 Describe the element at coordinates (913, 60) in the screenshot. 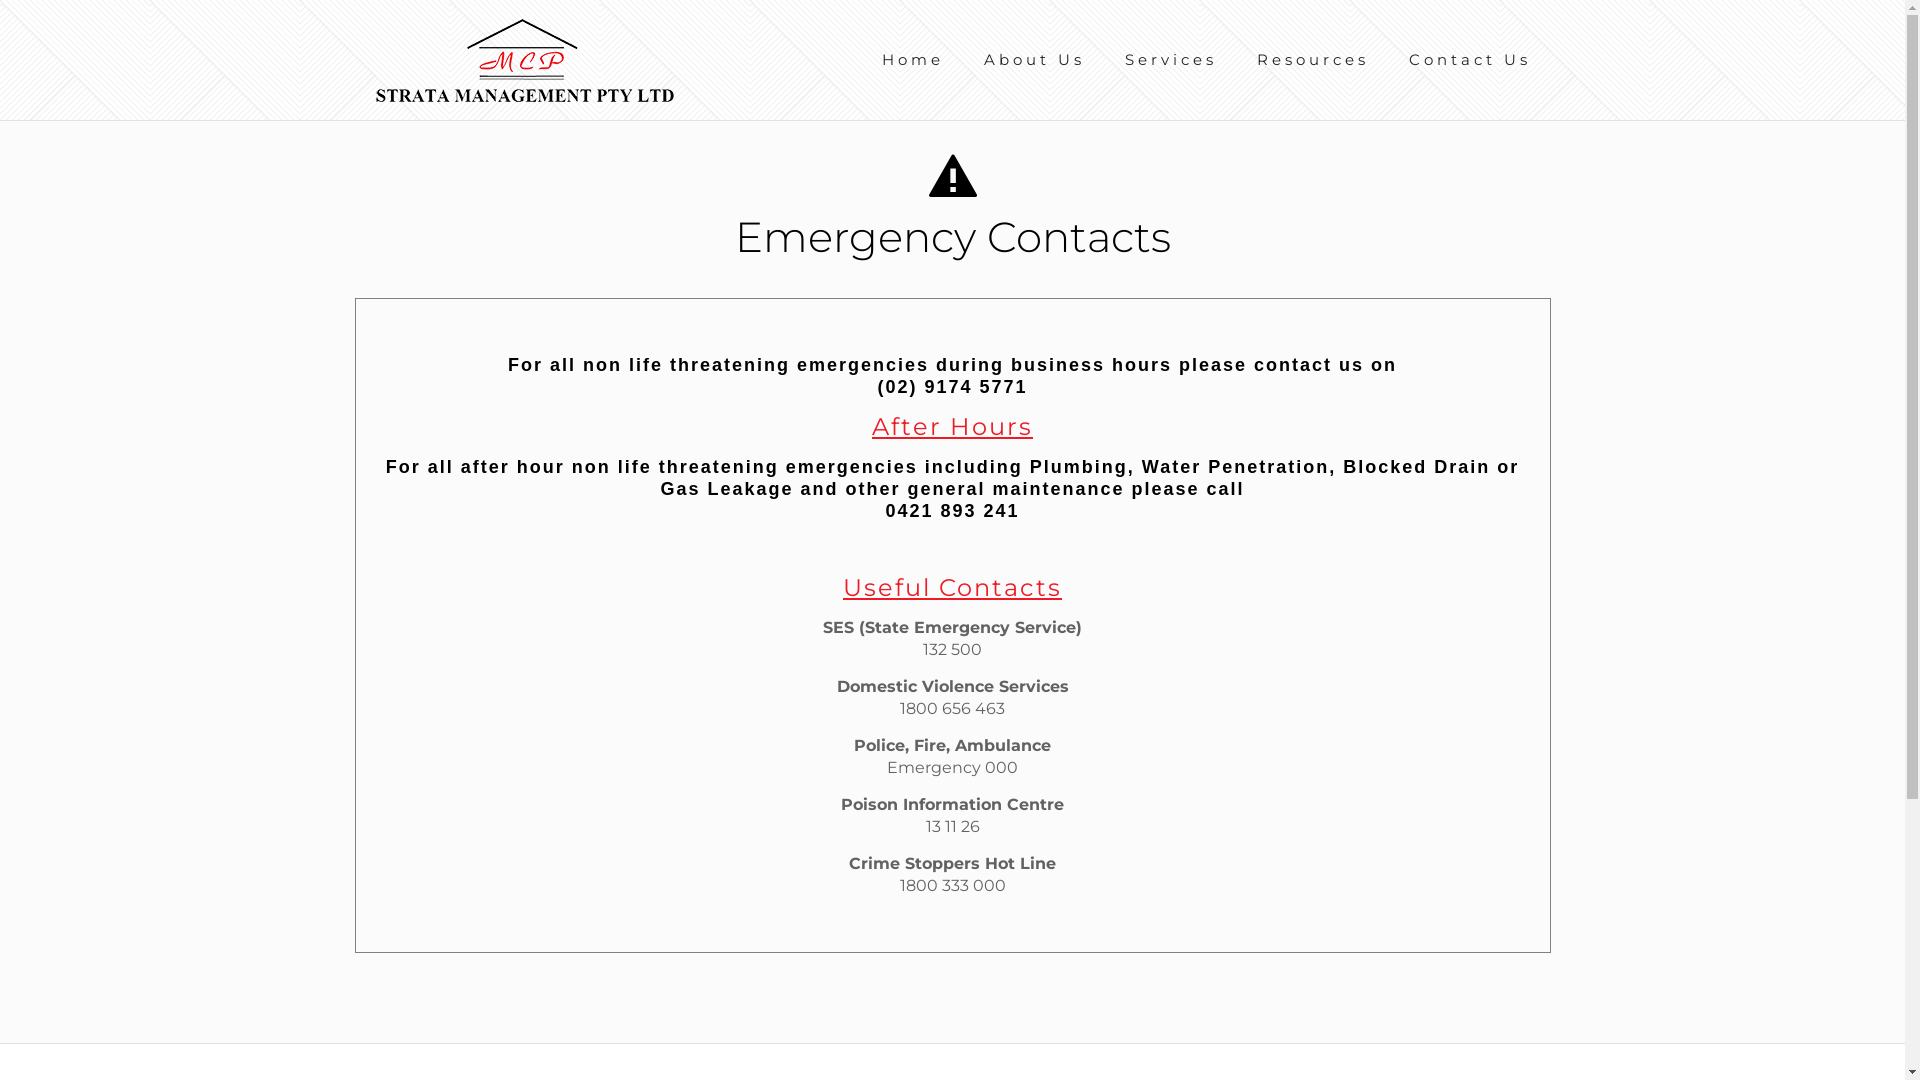

I see `Home` at that location.